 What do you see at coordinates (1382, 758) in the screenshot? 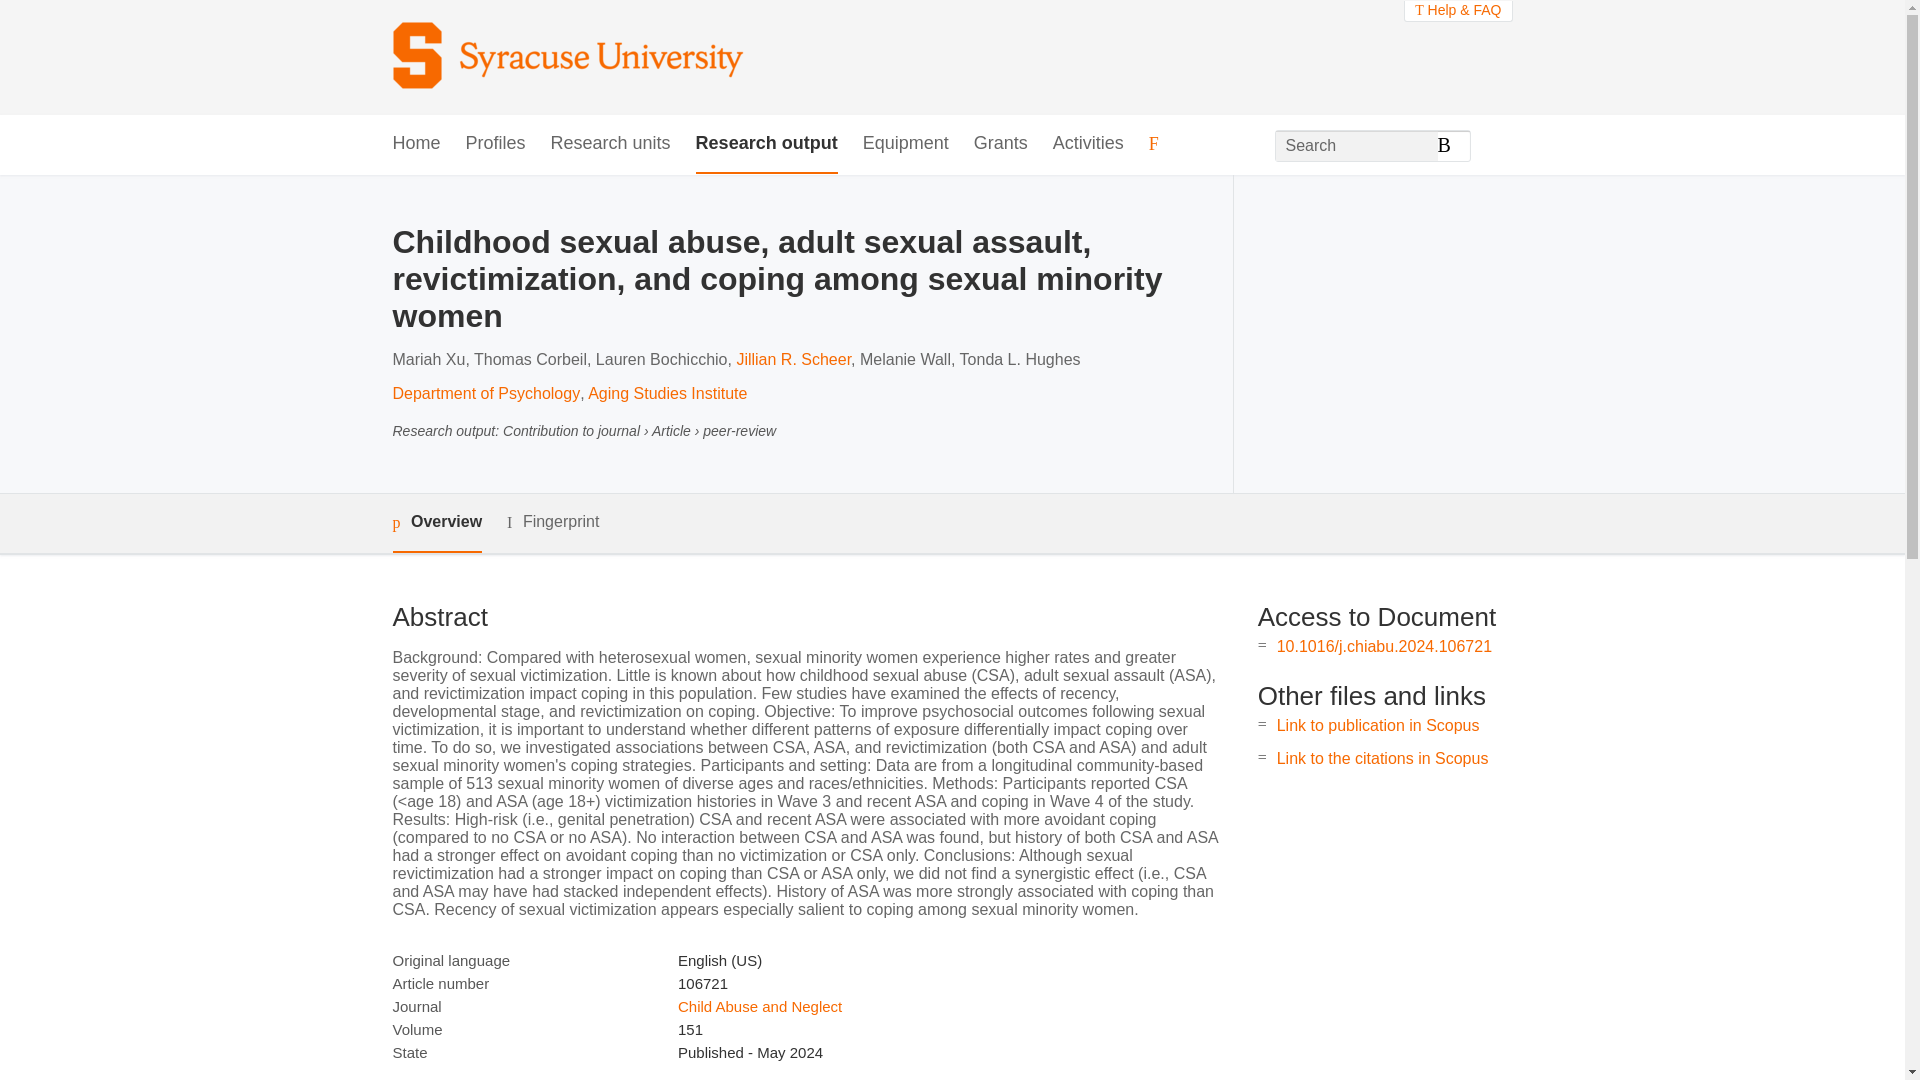
I see `Link to the citations in Scopus` at bounding box center [1382, 758].